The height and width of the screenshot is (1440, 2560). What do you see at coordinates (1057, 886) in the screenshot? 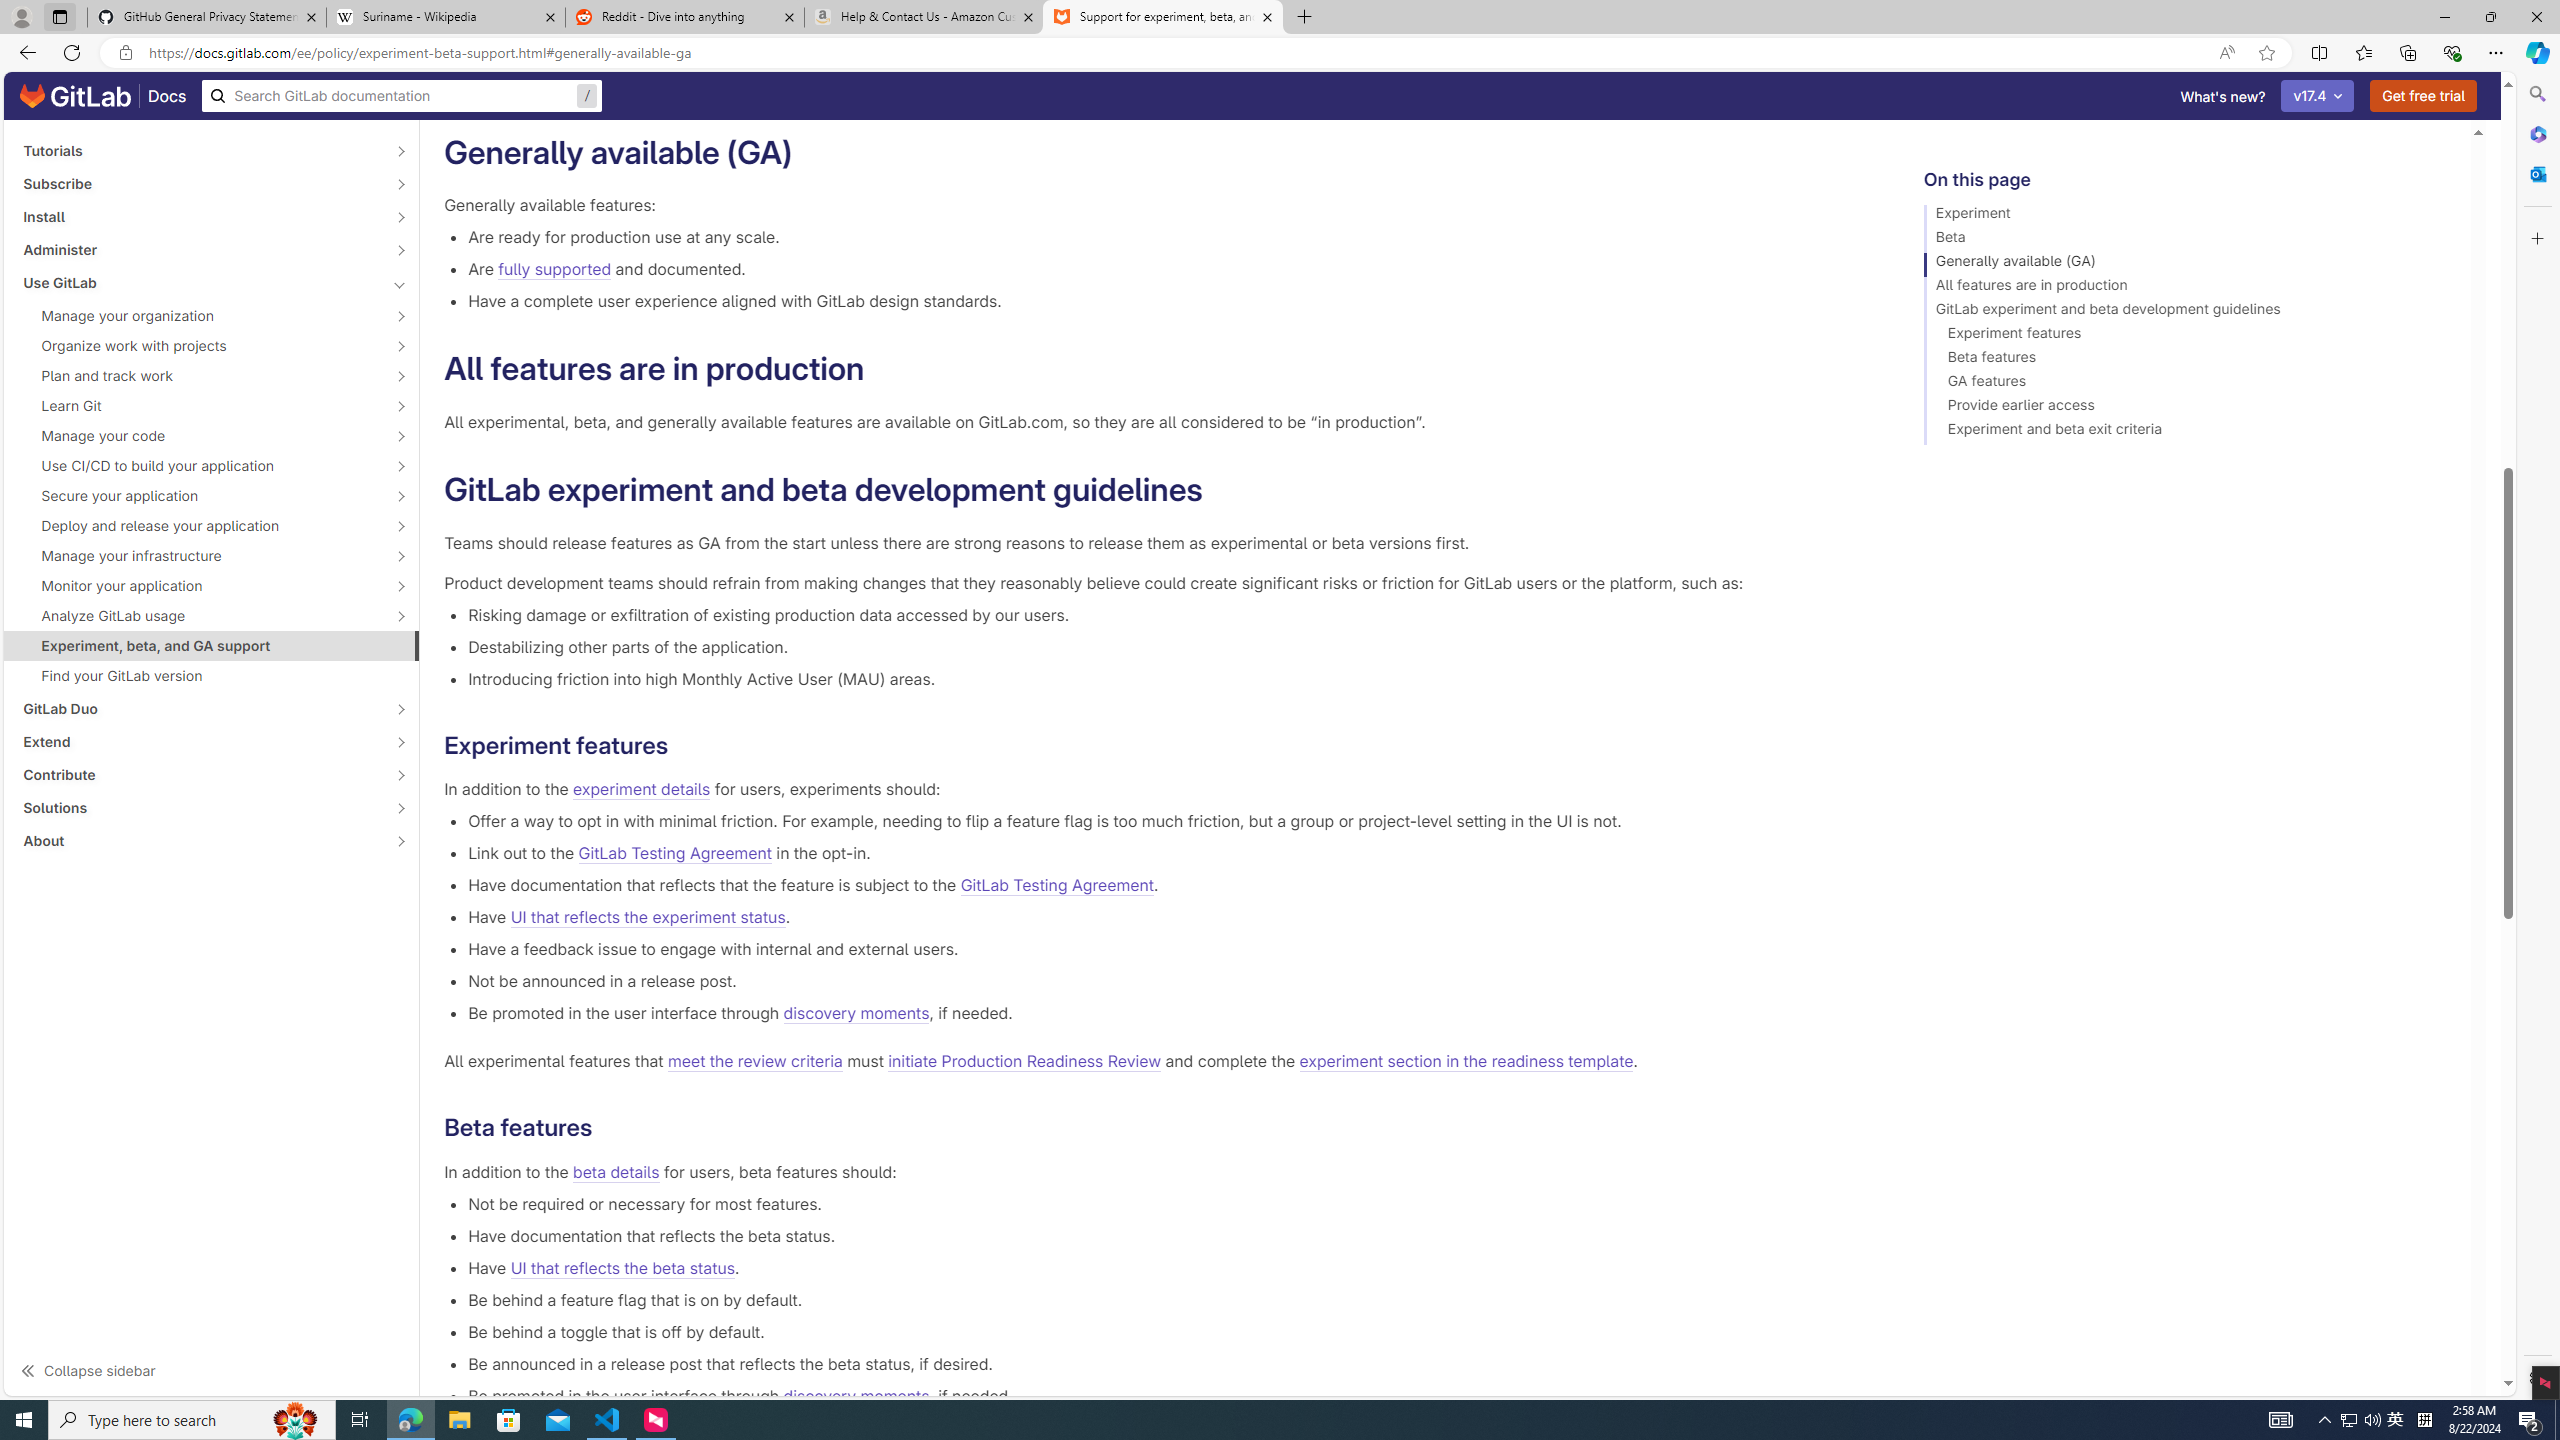
I see `GitLab Testing Agreement` at bounding box center [1057, 886].